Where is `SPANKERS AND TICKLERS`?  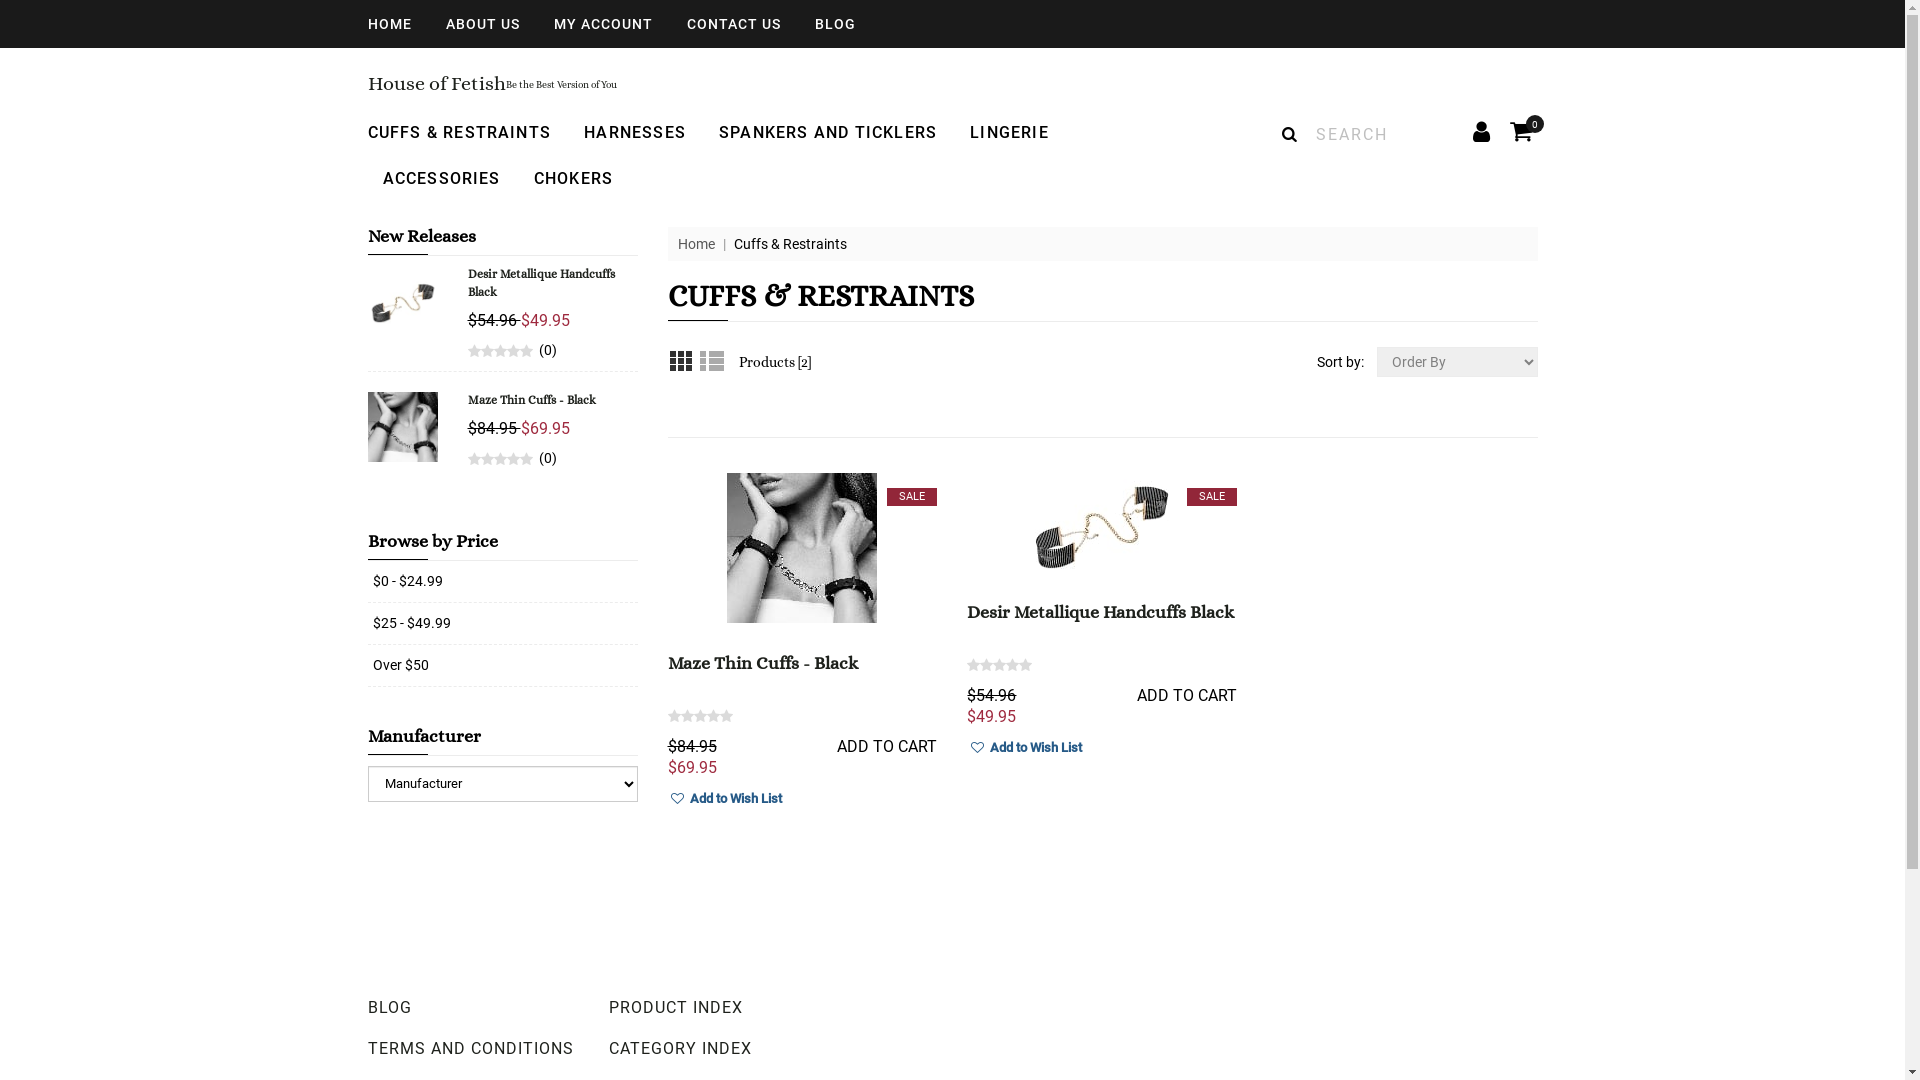 SPANKERS AND TICKLERS is located at coordinates (828, 133).